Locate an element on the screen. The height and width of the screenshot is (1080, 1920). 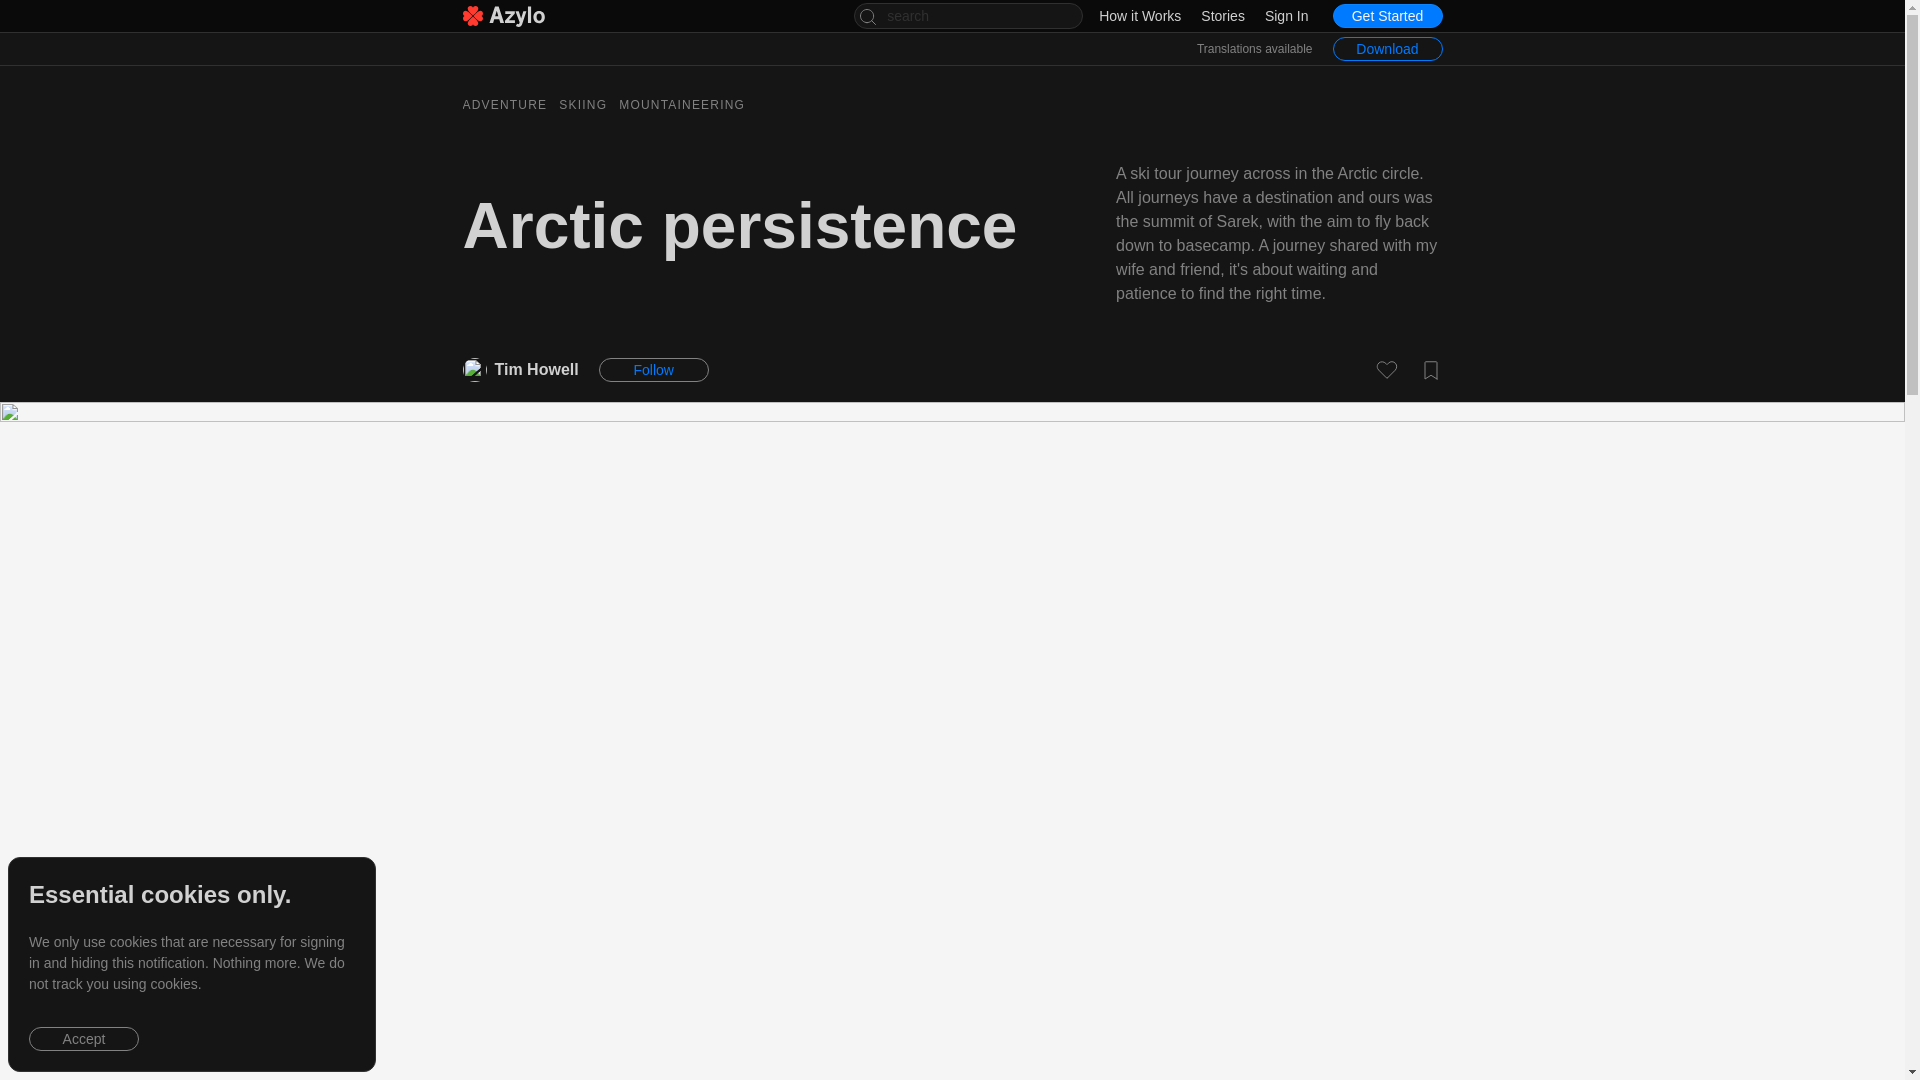
MOUNTAINEERING is located at coordinates (1376, 16).